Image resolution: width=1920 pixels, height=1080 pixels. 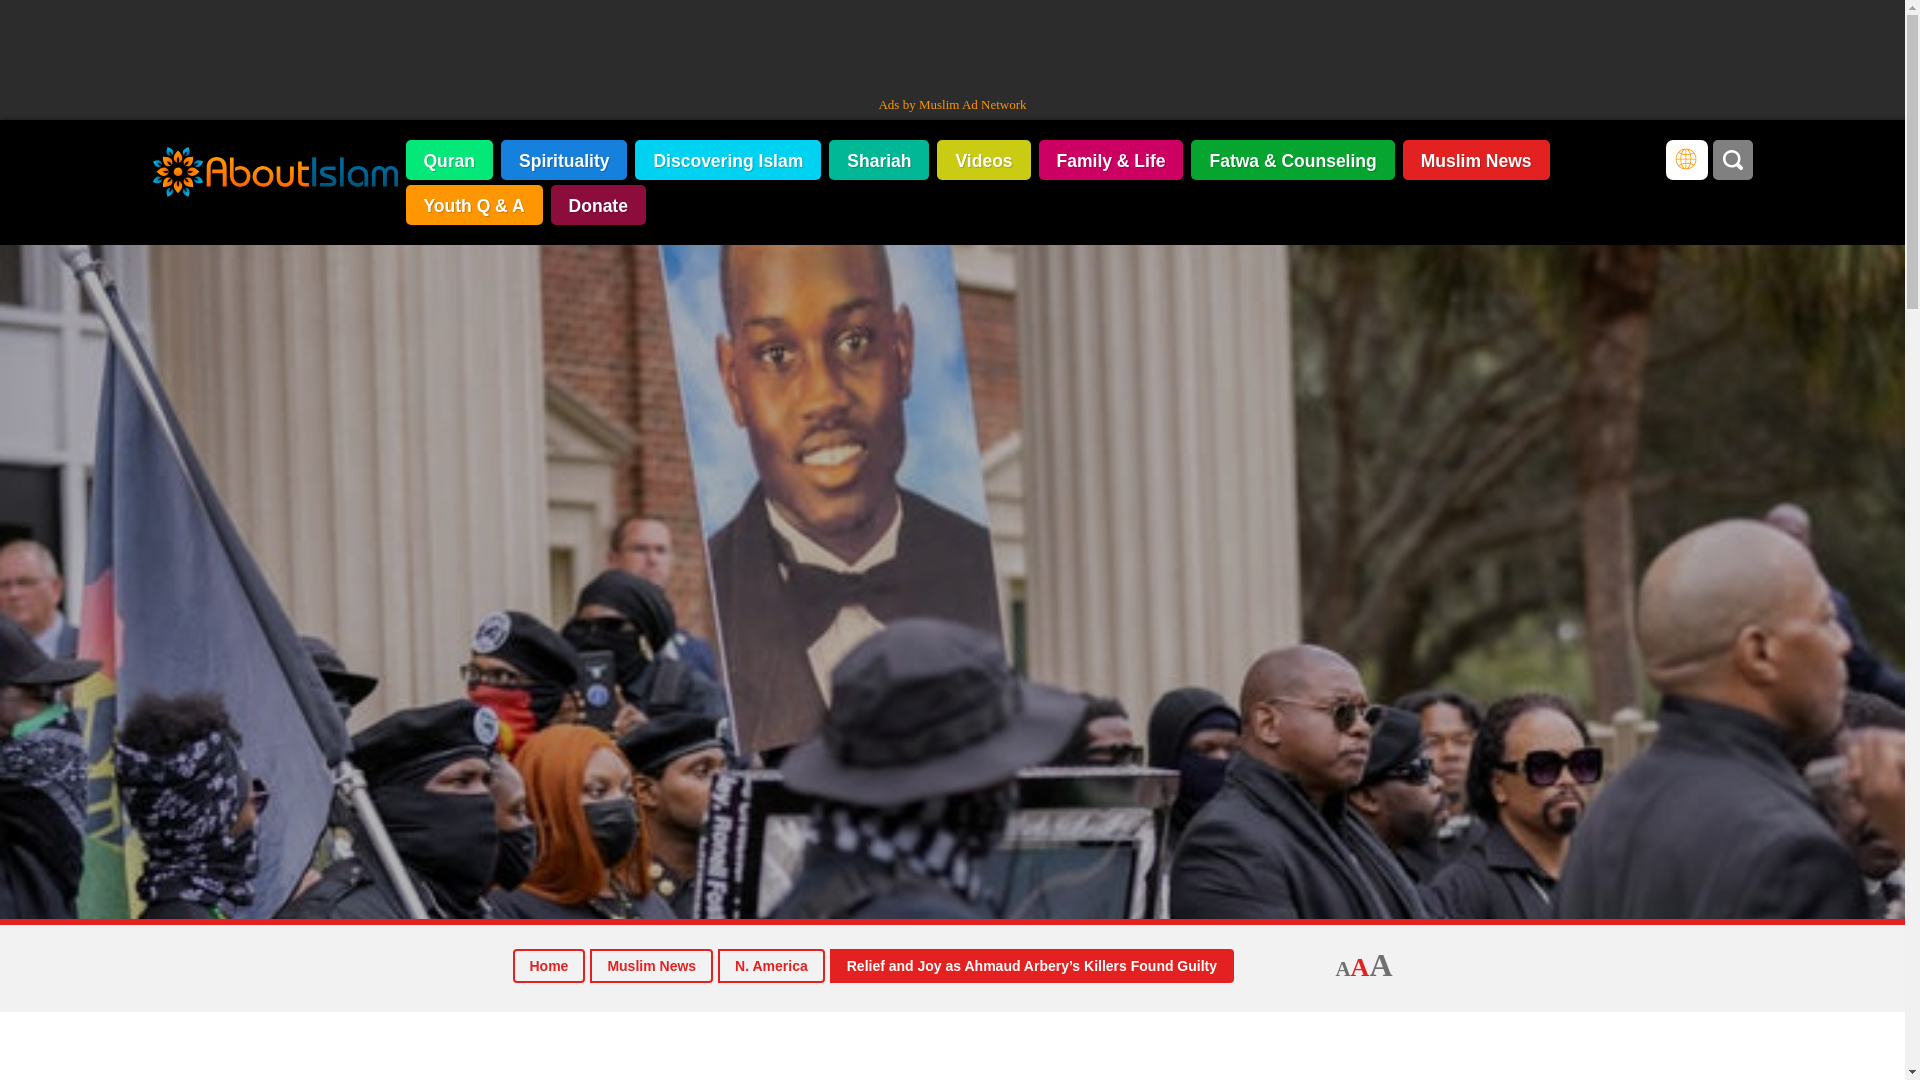 What do you see at coordinates (879, 160) in the screenshot?
I see `Shariah` at bounding box center [879, 160].